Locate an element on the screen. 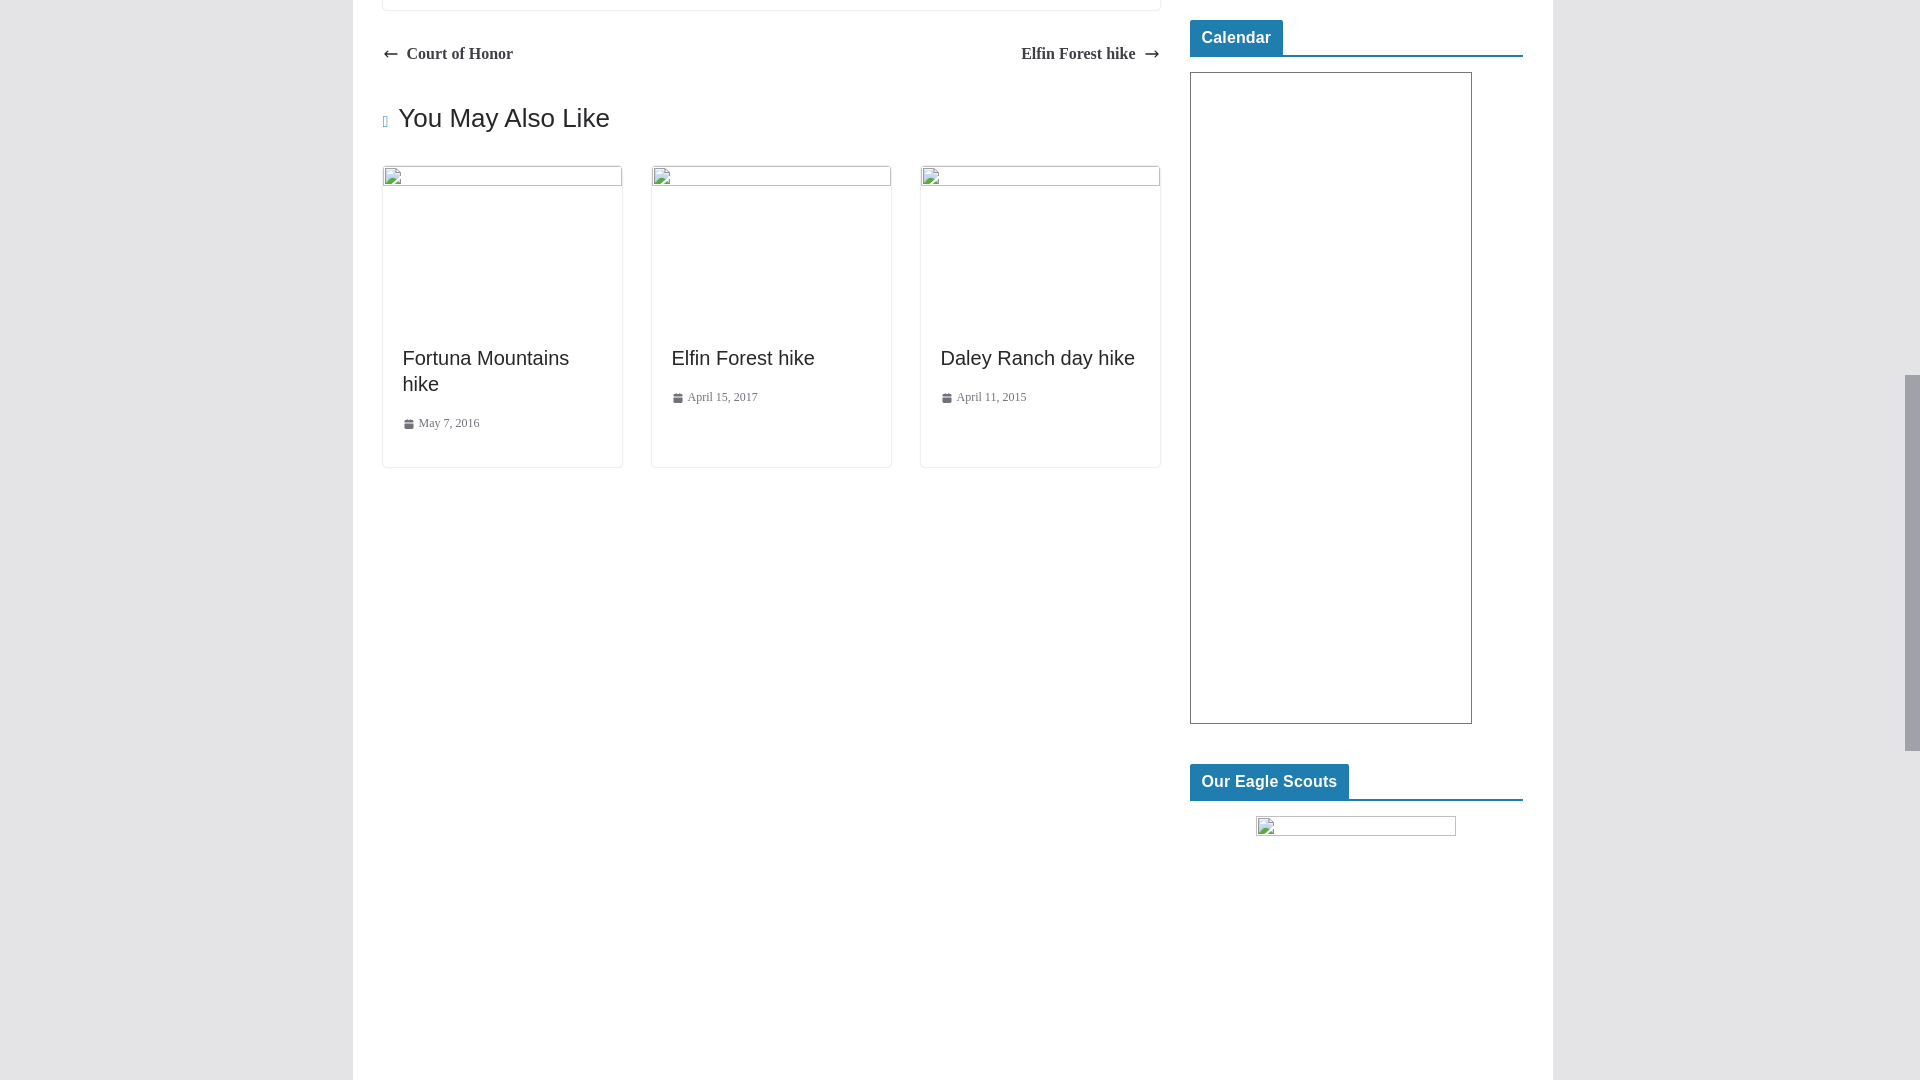 The width and height of the screenshot is (1920, 1080). Fortuna Mountains hike is located at coordinates (501, 178).